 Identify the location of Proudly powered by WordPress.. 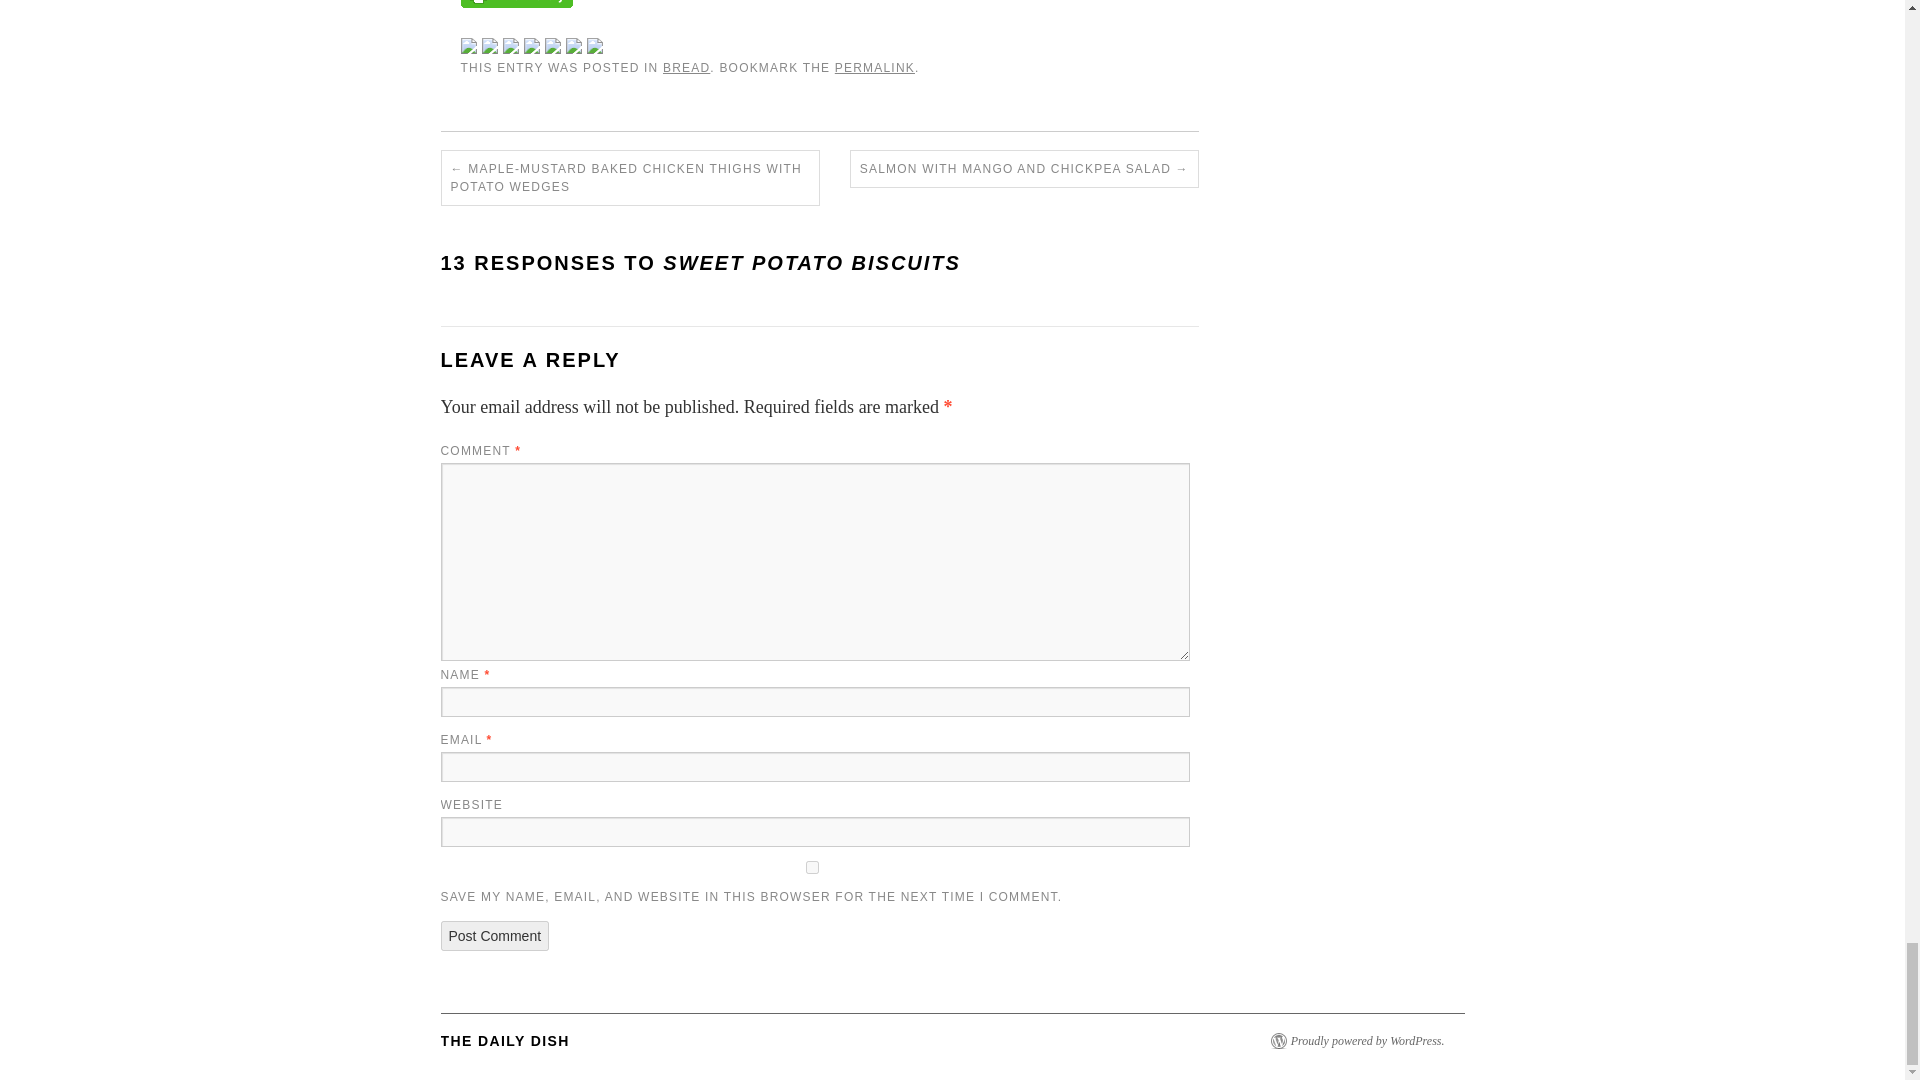
(1368, 1040).